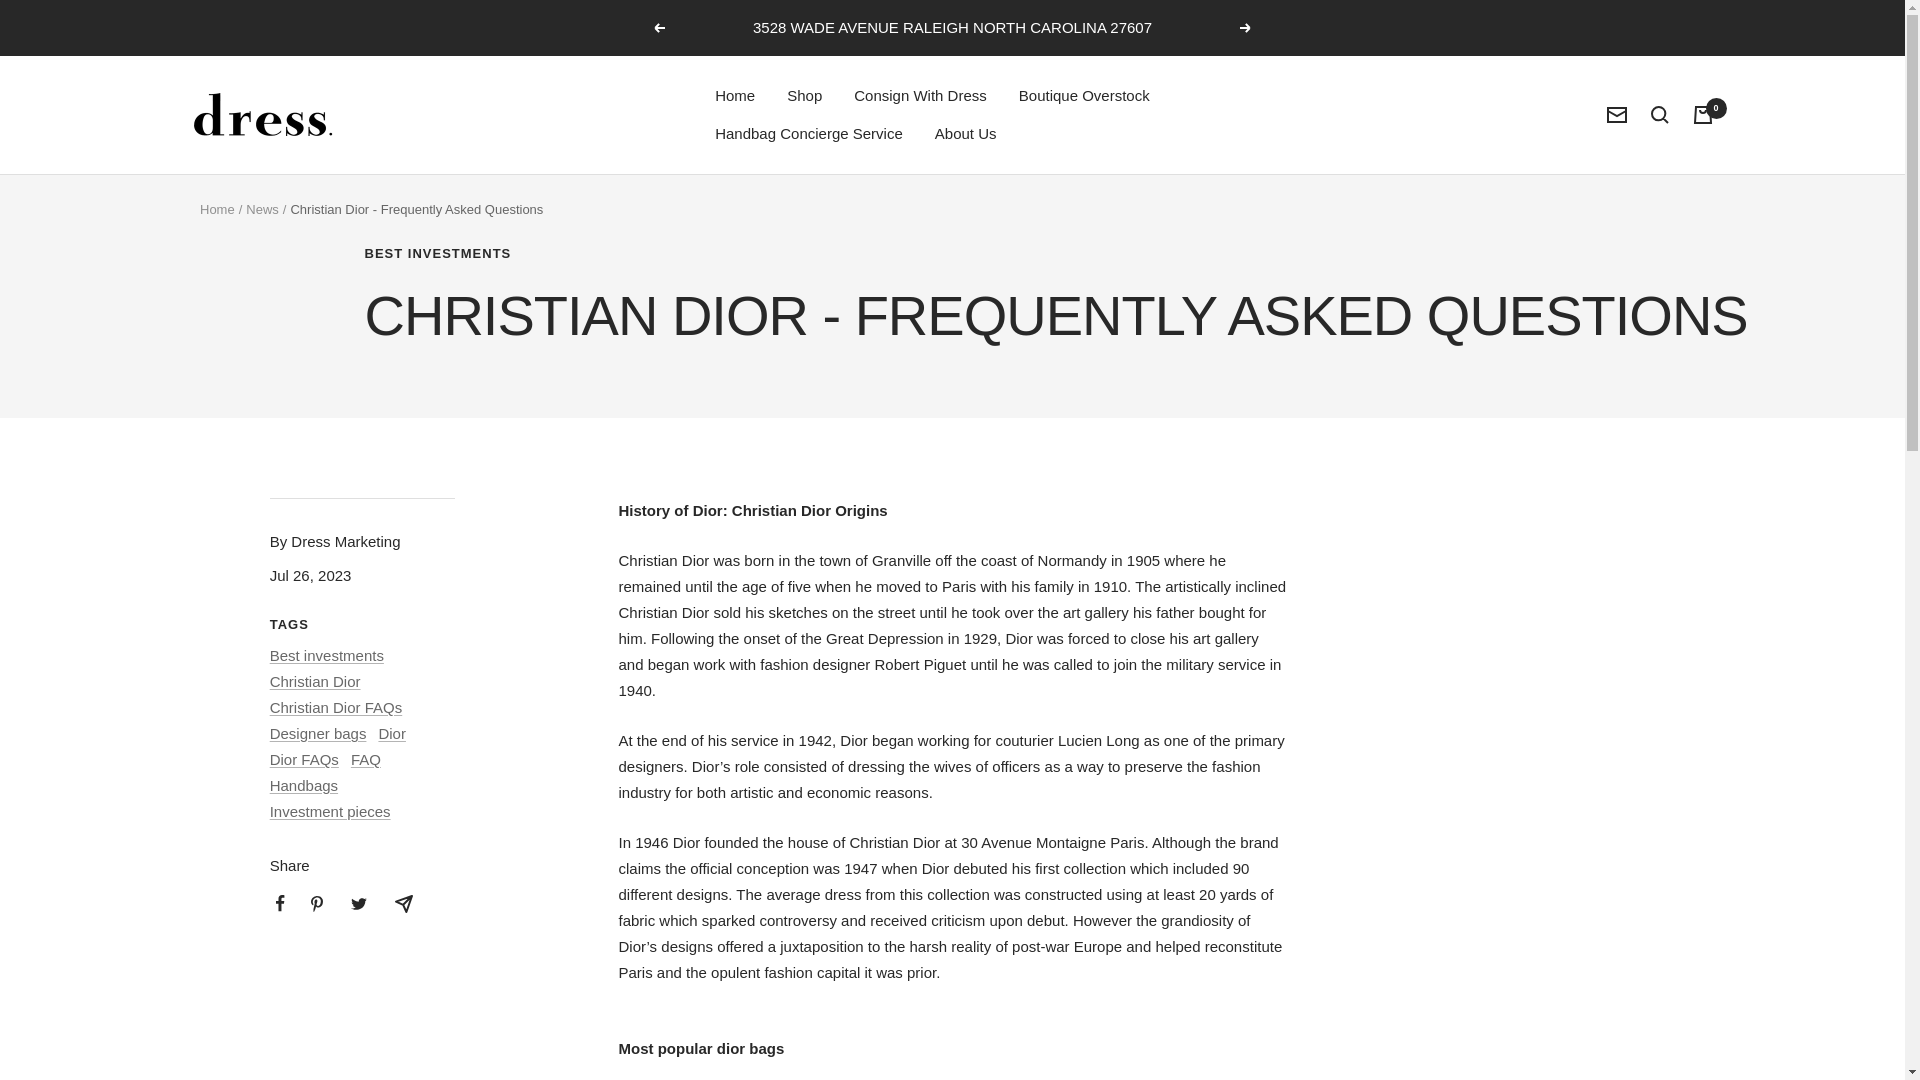 Image resolution: width=1920 pixels, height=1080 pixels. I want to click on Christian Dior FAQs, so click(336, 707).